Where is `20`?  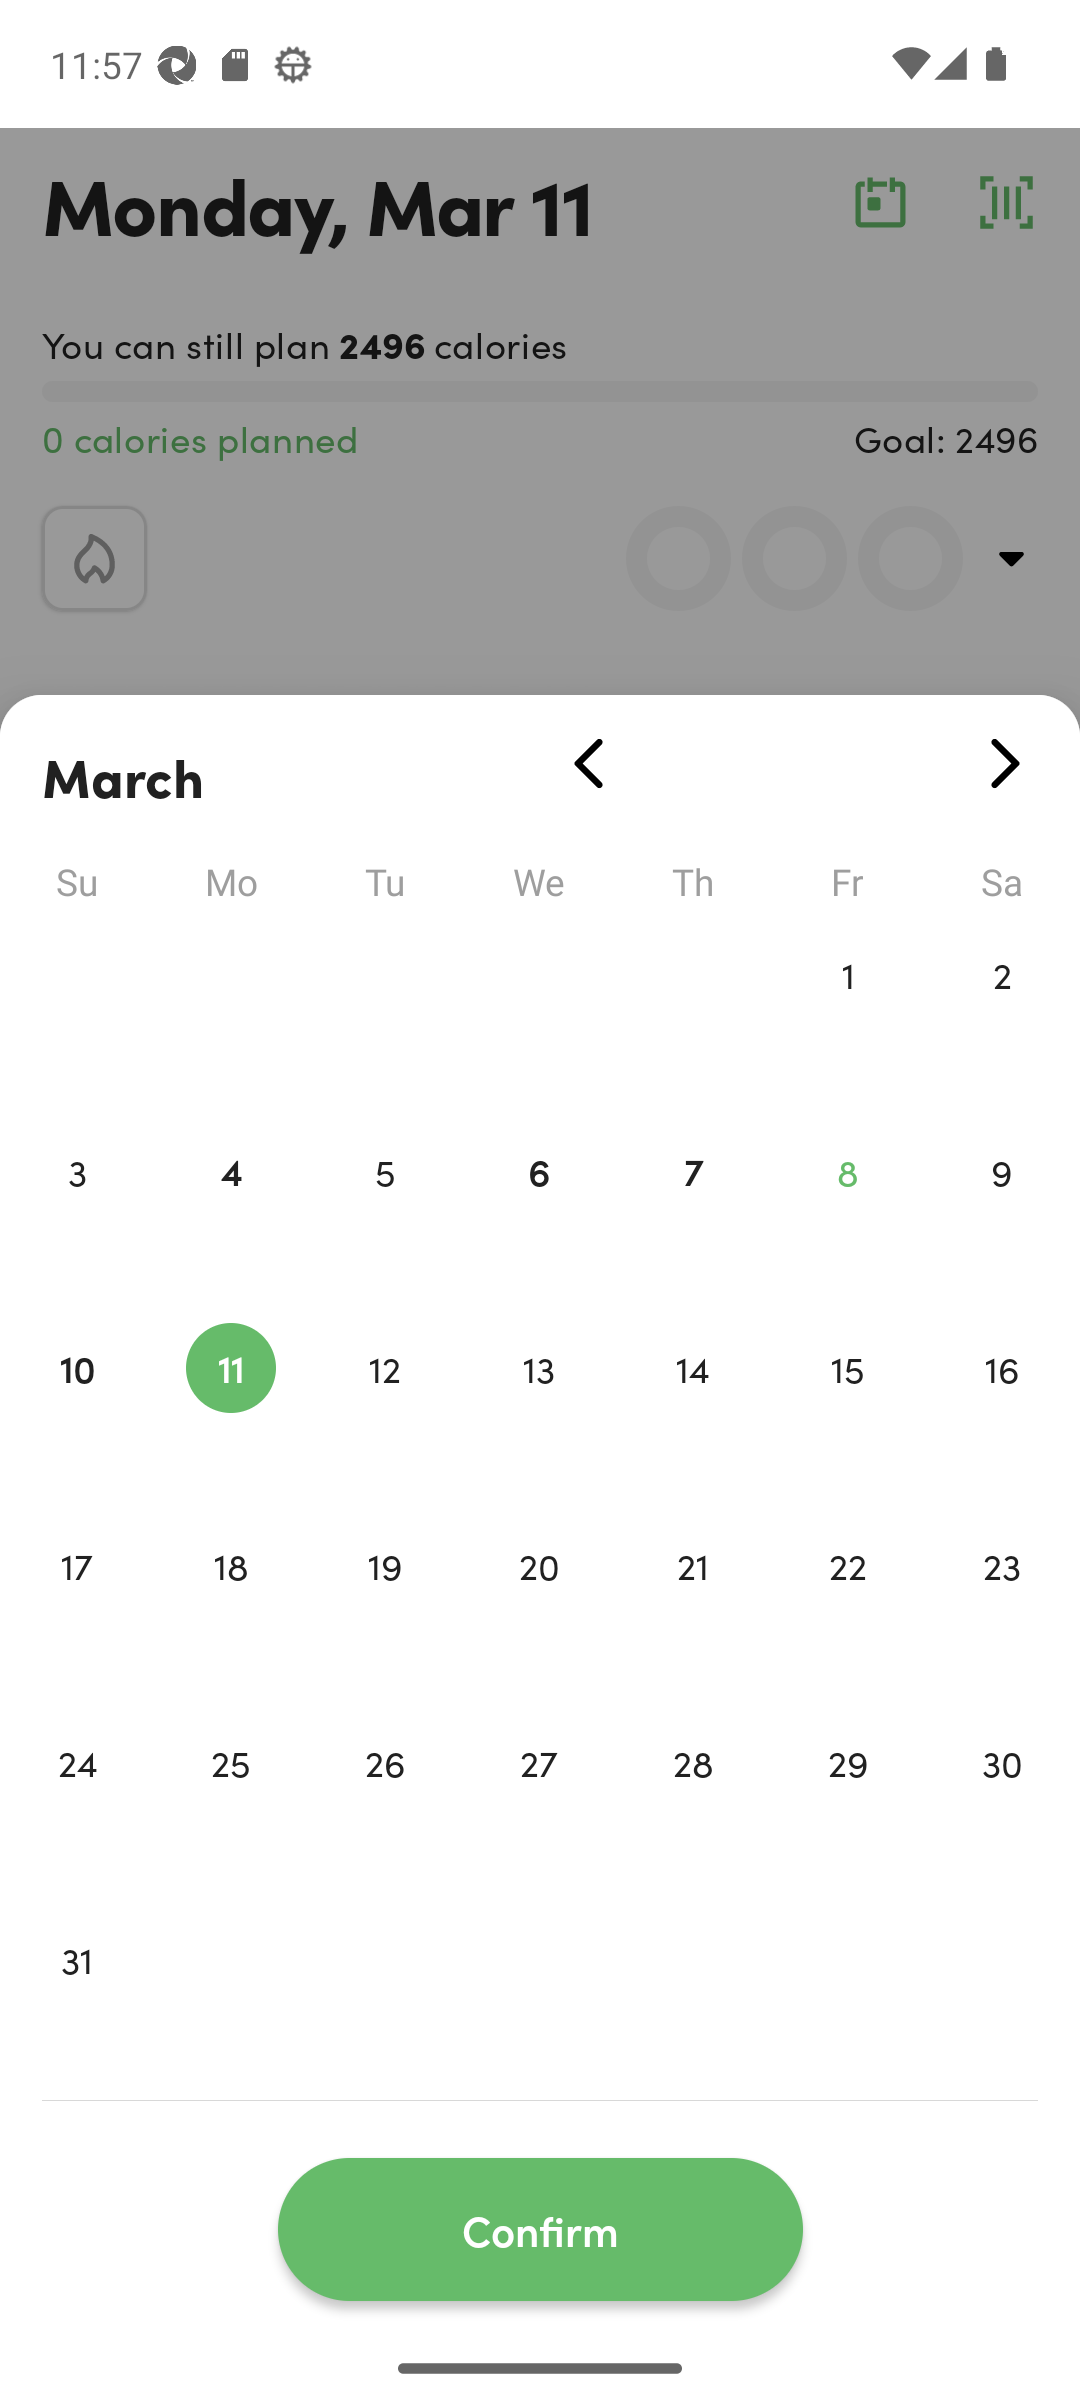
20 is located at coordinates (538, 1608).